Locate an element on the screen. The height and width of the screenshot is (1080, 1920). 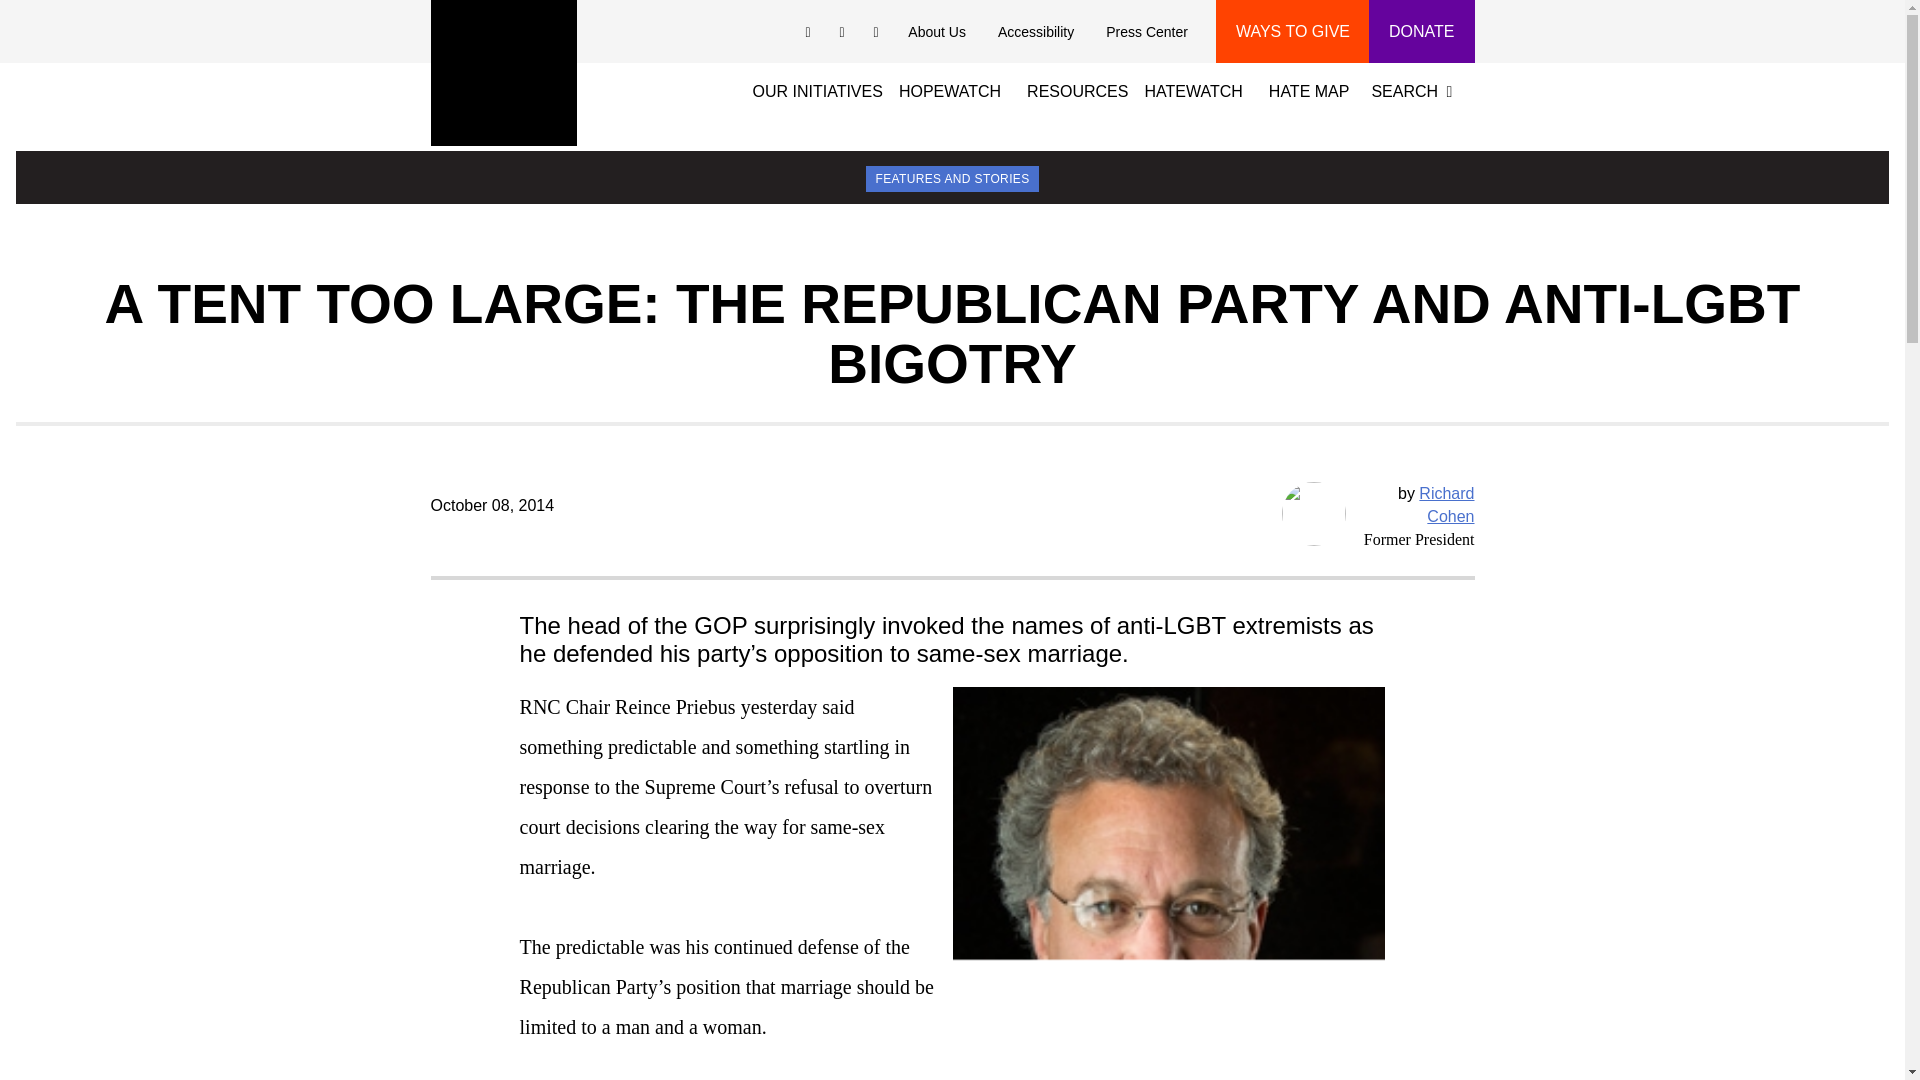
Home is located at coordinates (503, 72).